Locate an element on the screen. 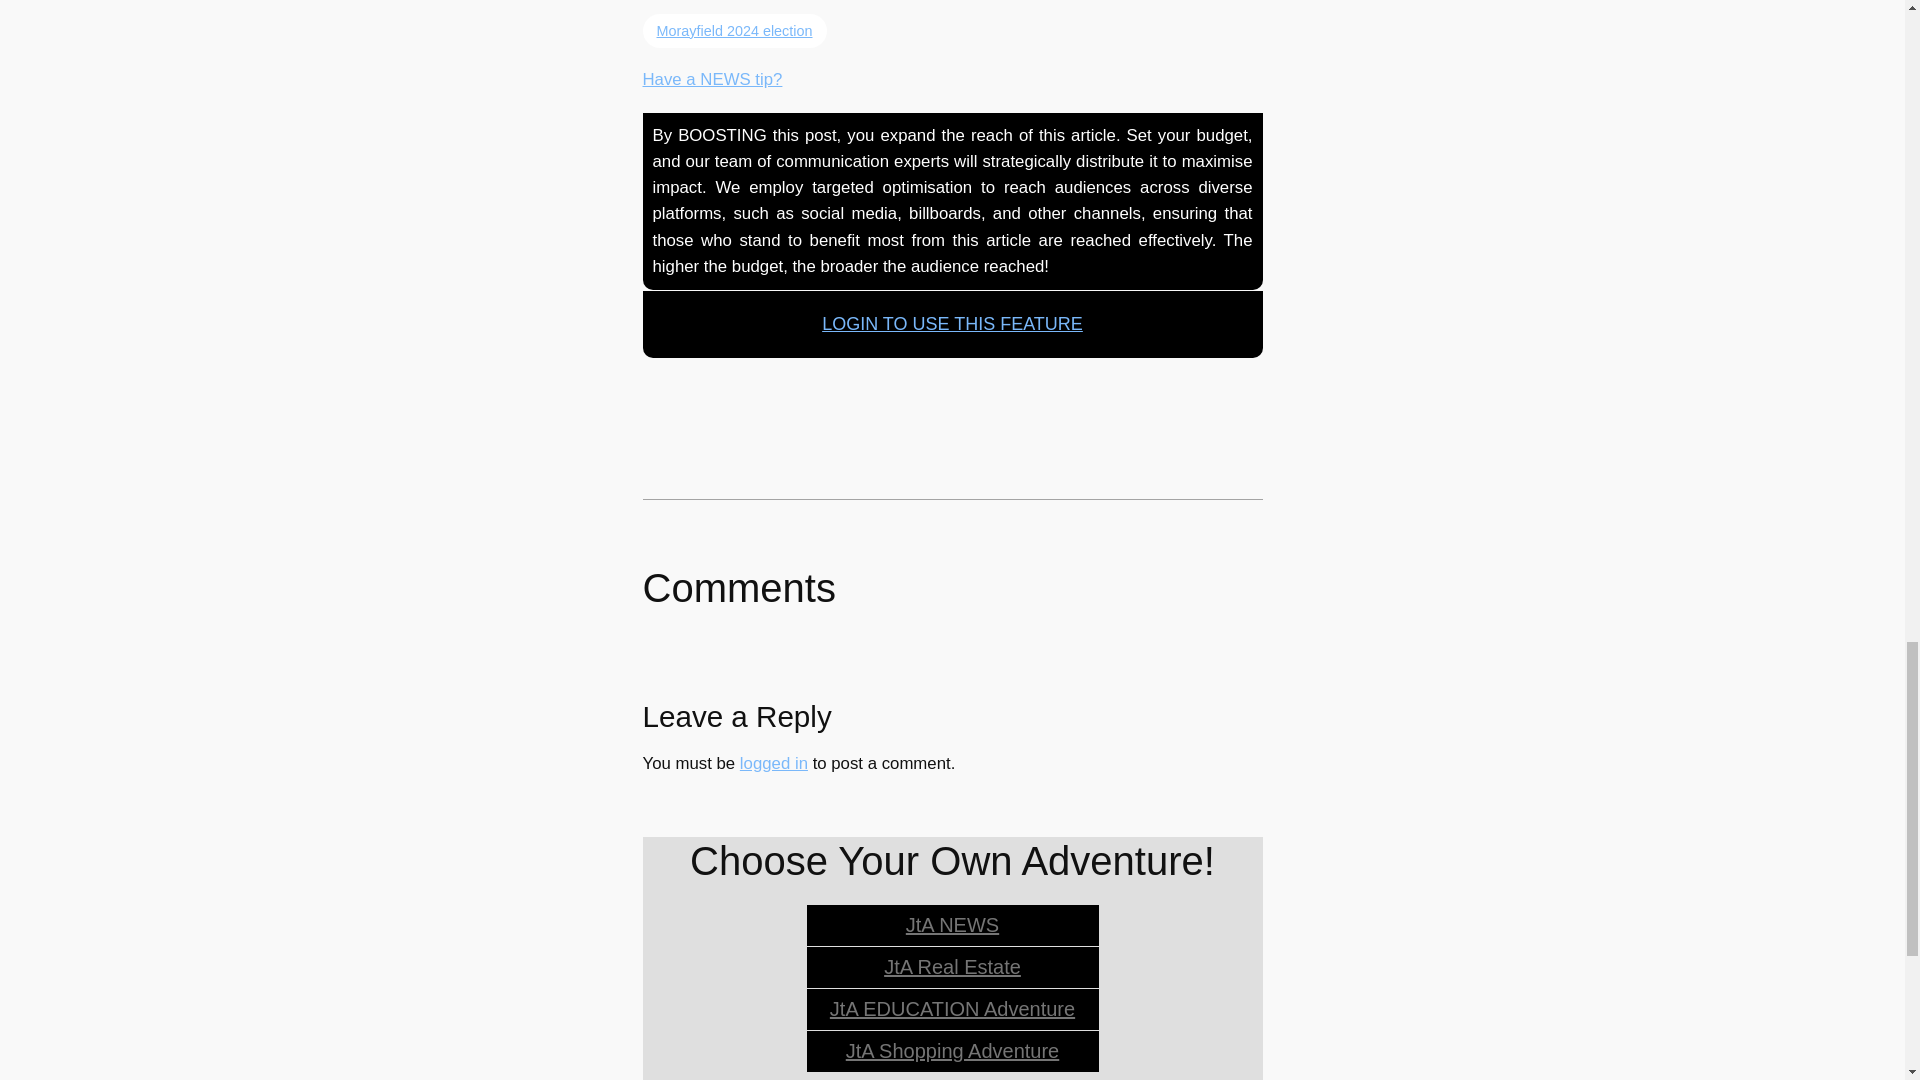 Image resolution: width=1920 pixels, height=1080 pixels. logged in is located at coordinates (774, 763).